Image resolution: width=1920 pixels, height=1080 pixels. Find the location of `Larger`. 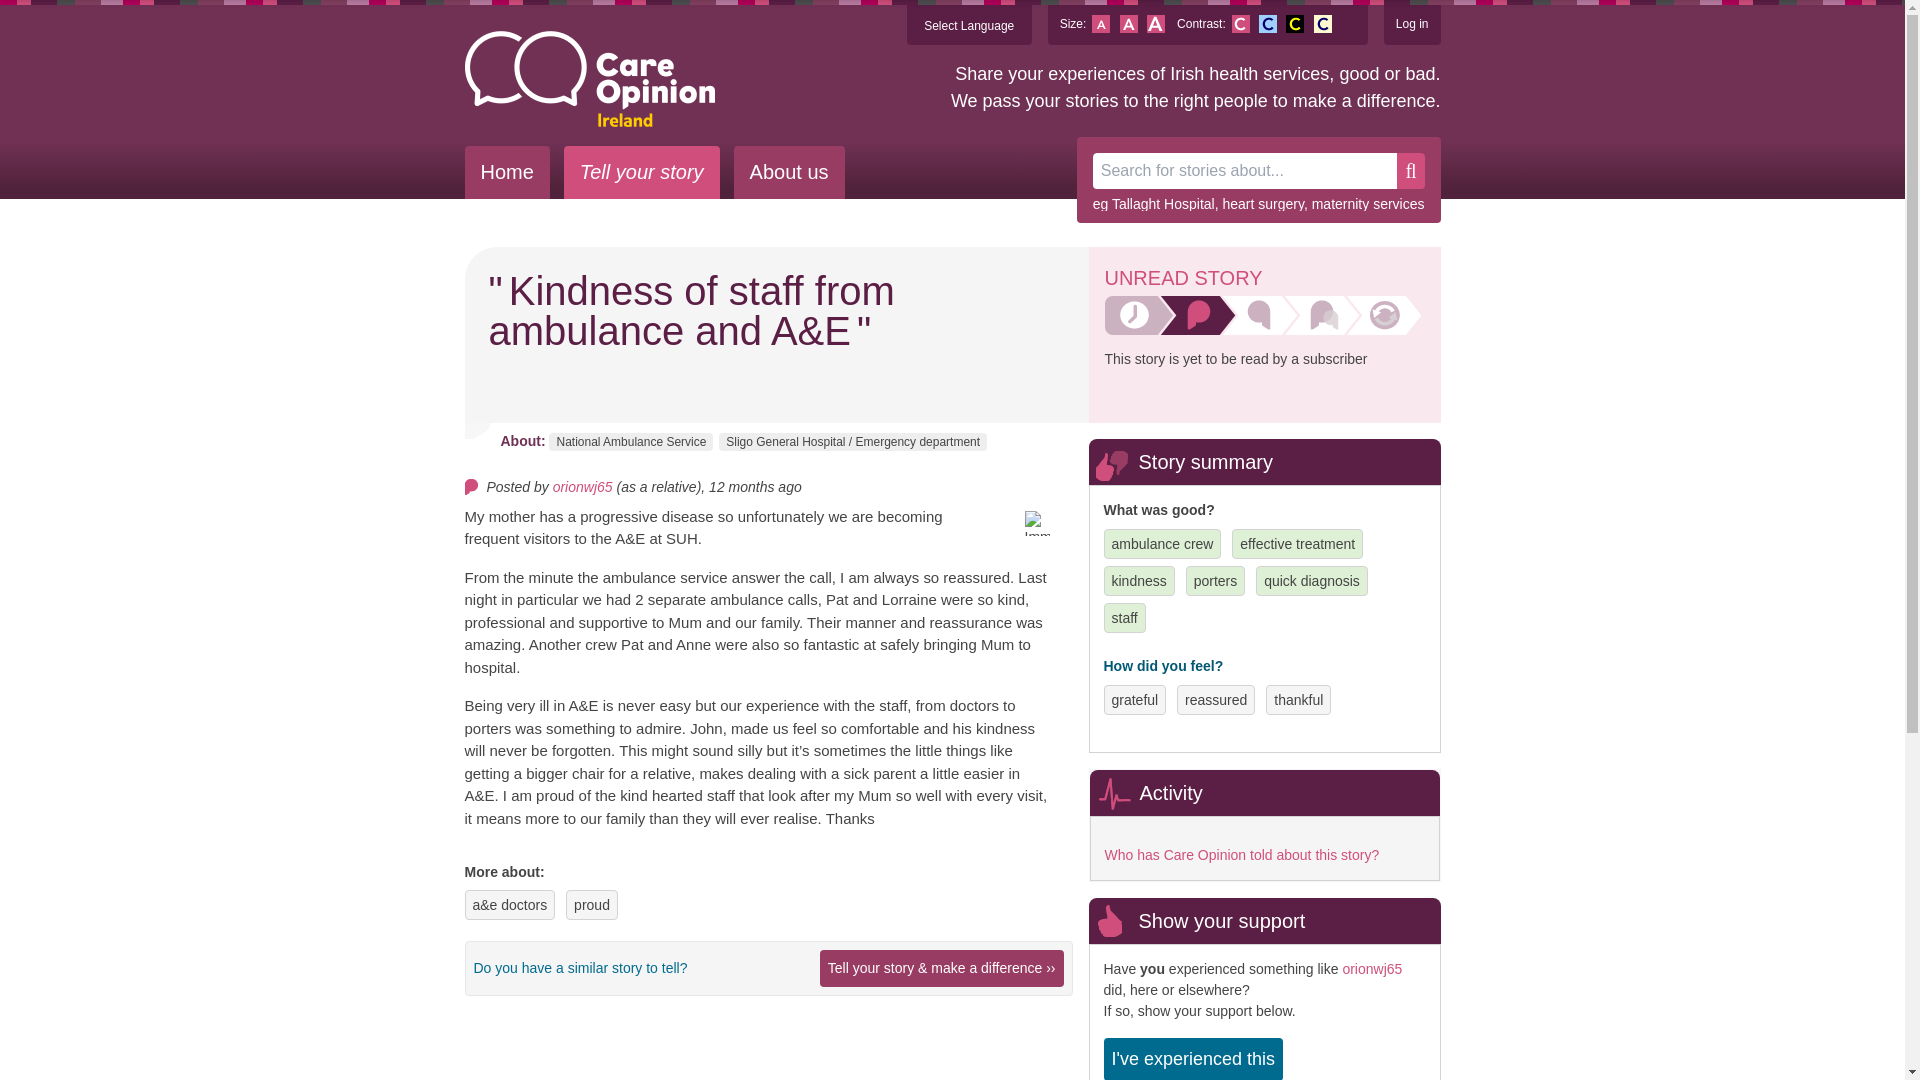

Larger is located at coordinates (1156, 24).